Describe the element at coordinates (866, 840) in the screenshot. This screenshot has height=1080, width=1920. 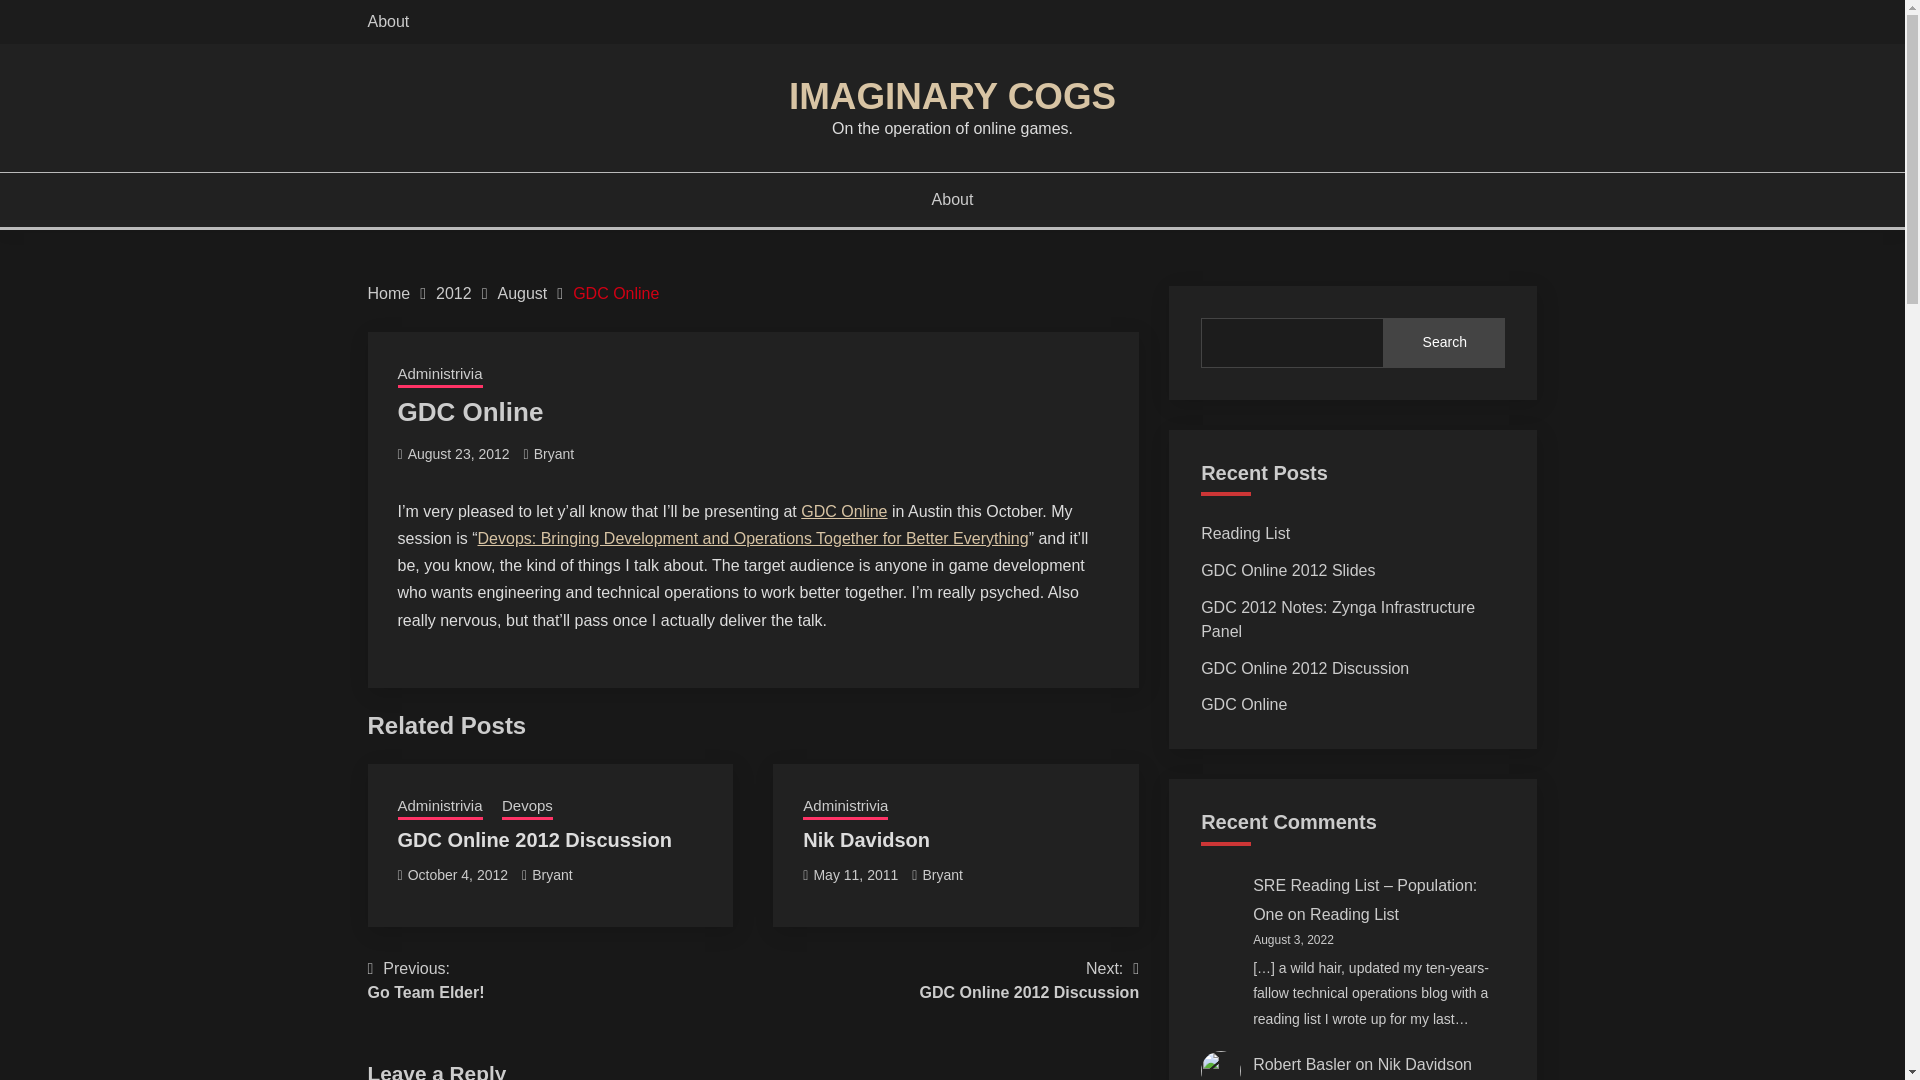
I see `Nik Davidson` at that location.